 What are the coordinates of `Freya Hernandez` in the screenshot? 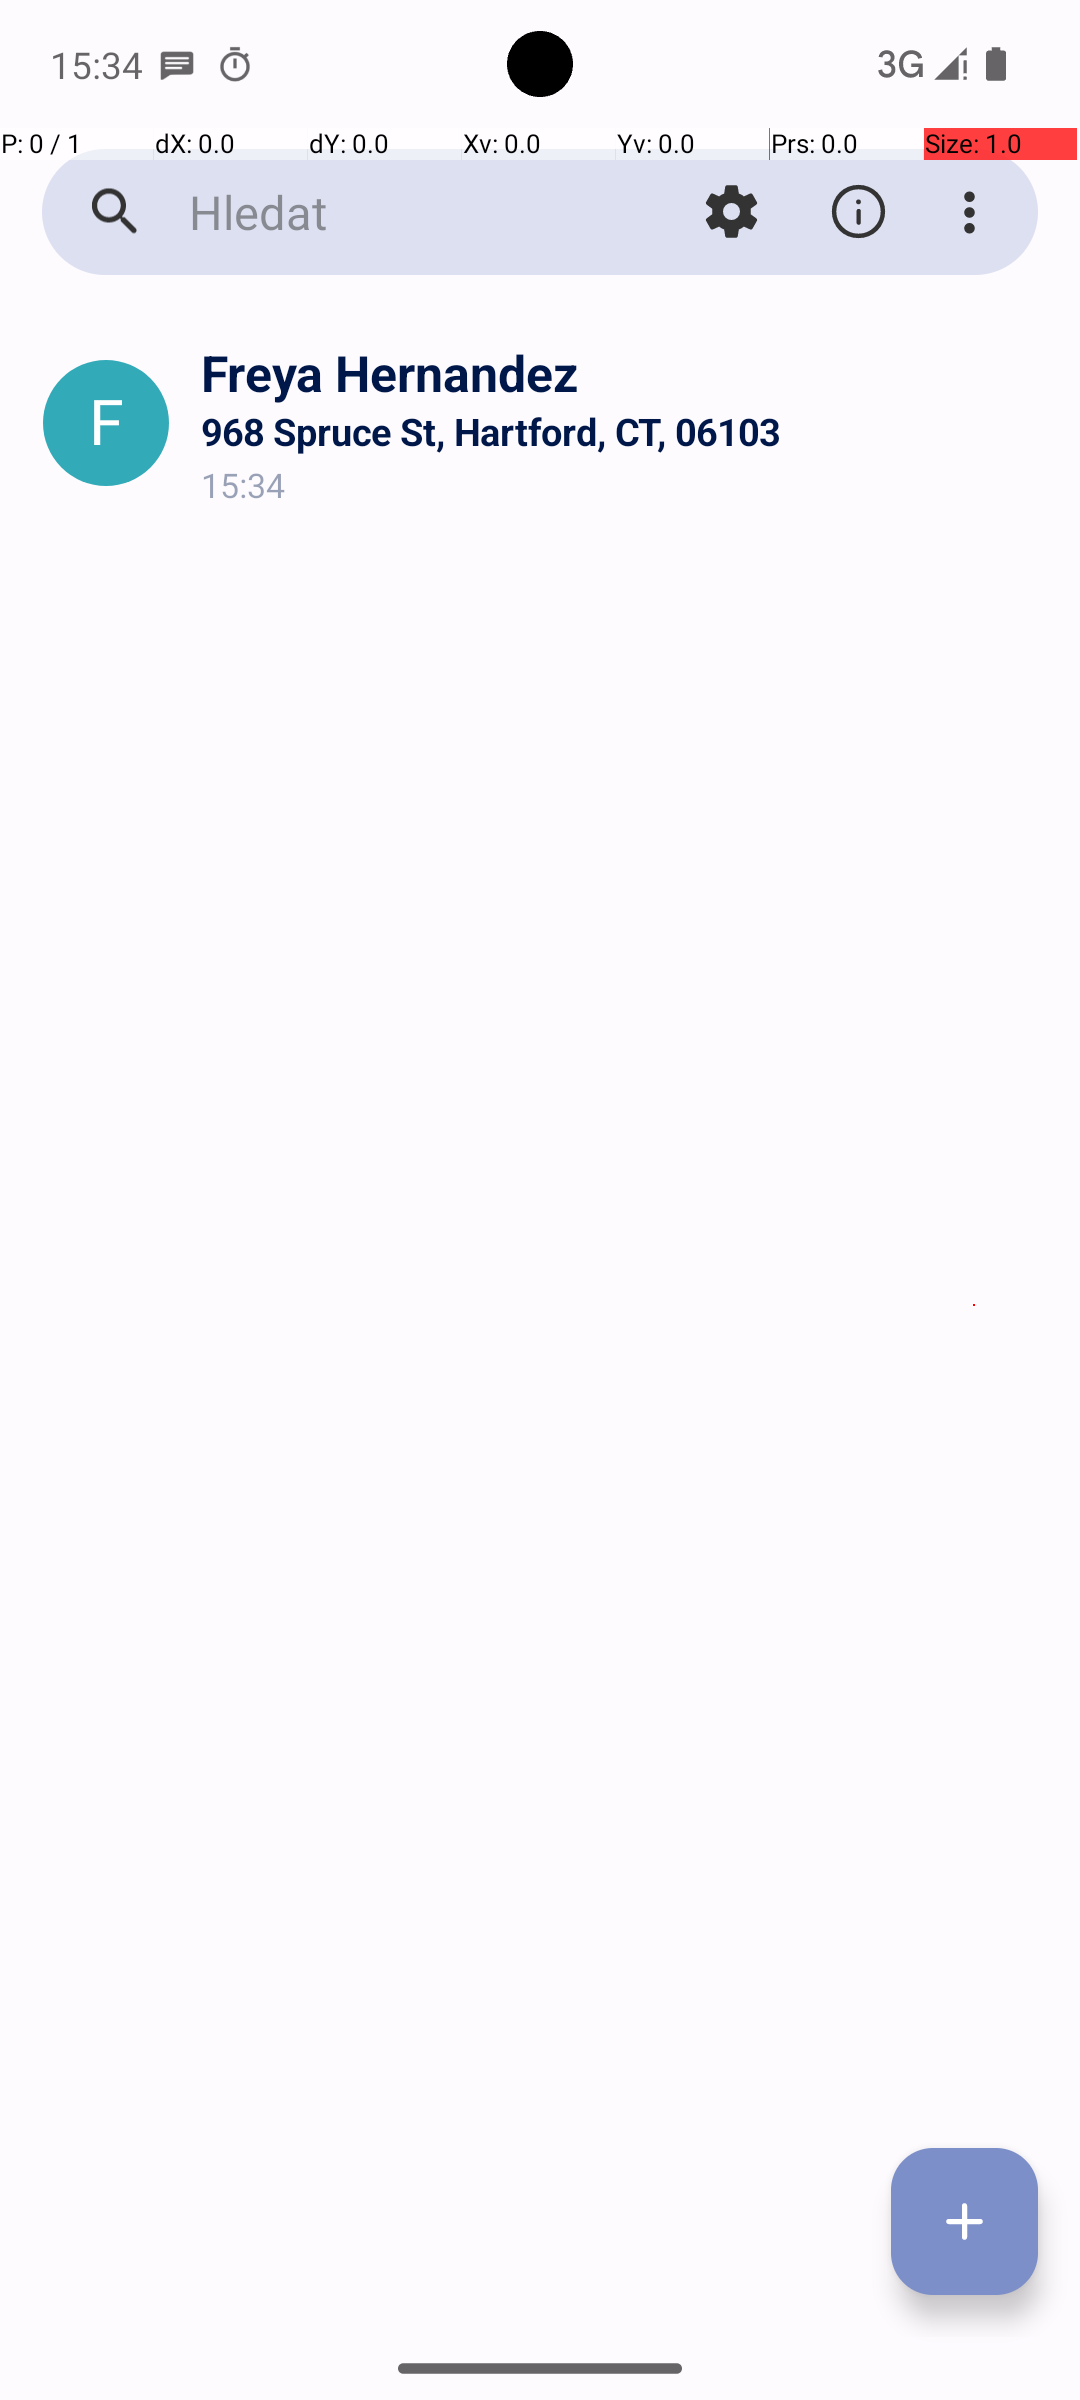 It's located at (624, 372).